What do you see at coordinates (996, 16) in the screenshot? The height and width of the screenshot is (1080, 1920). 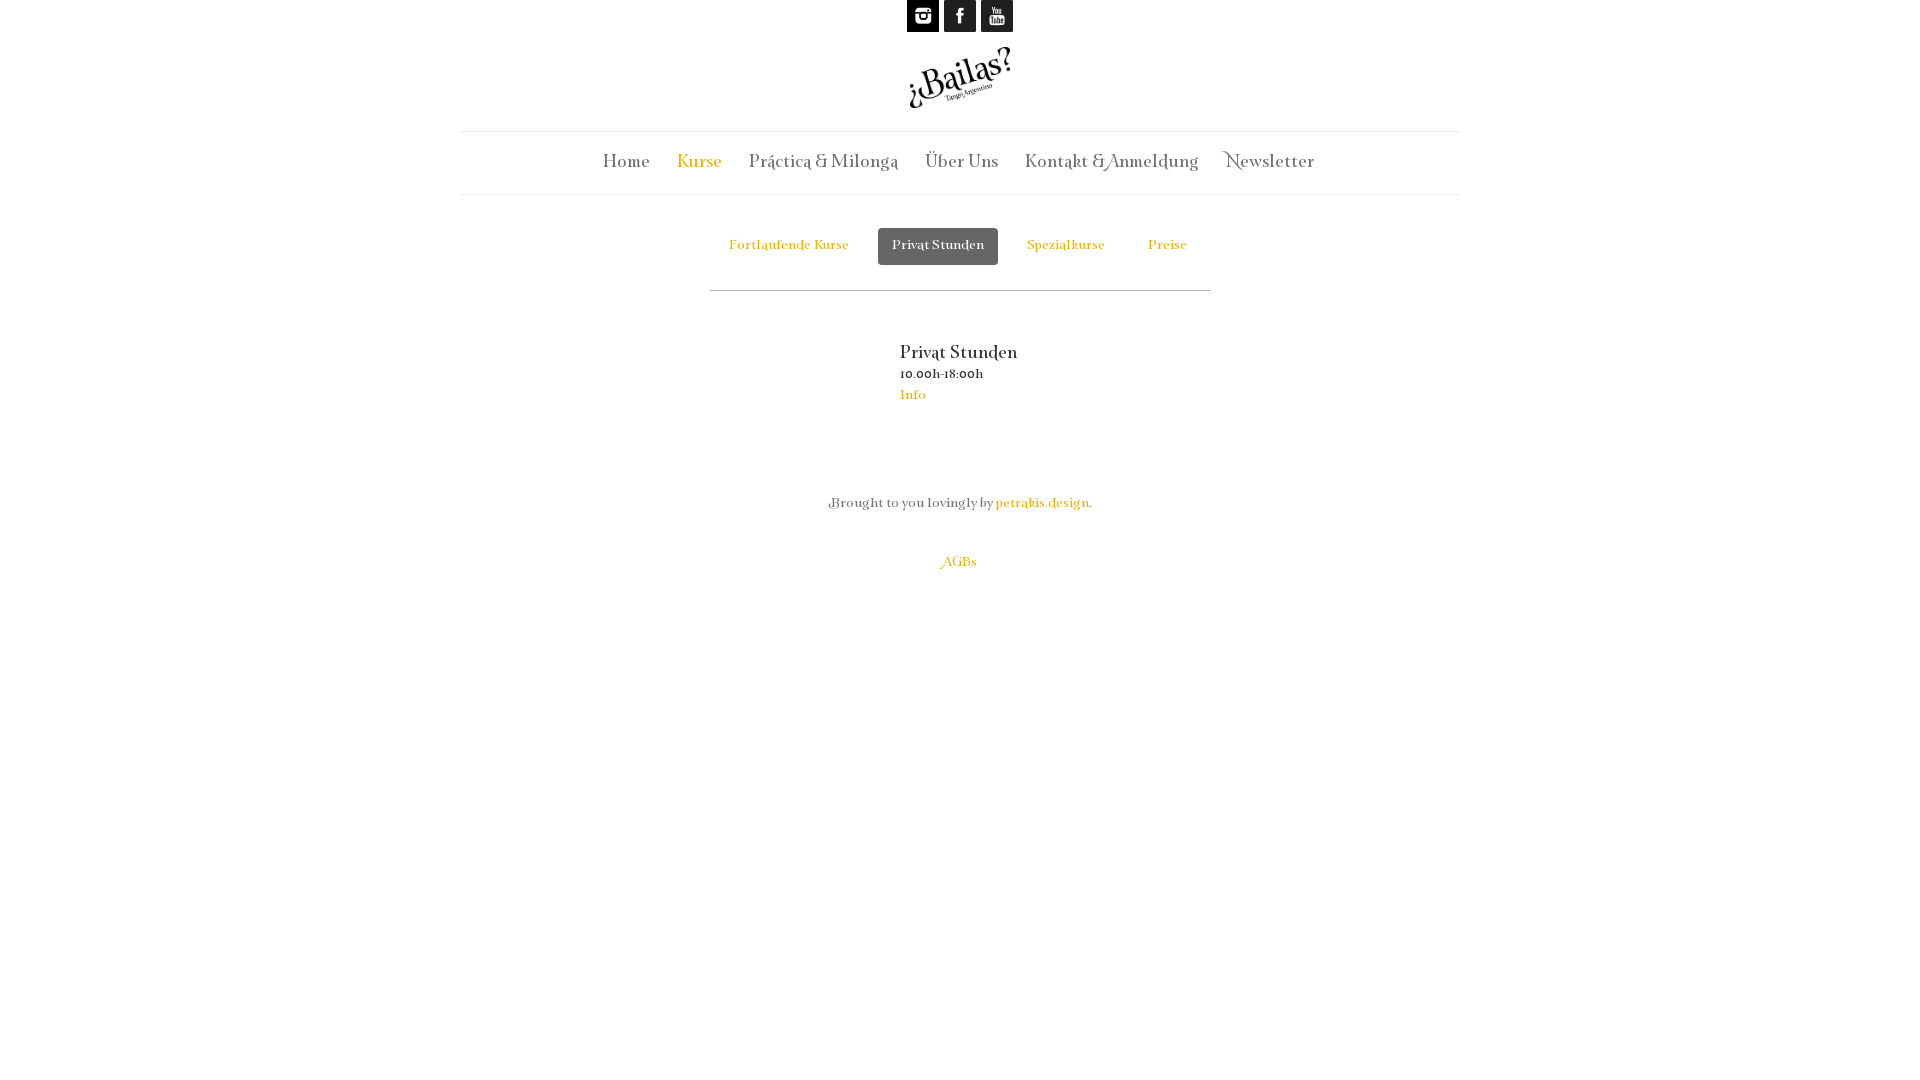 I see `Youtube` at bounding box center [996, 16].